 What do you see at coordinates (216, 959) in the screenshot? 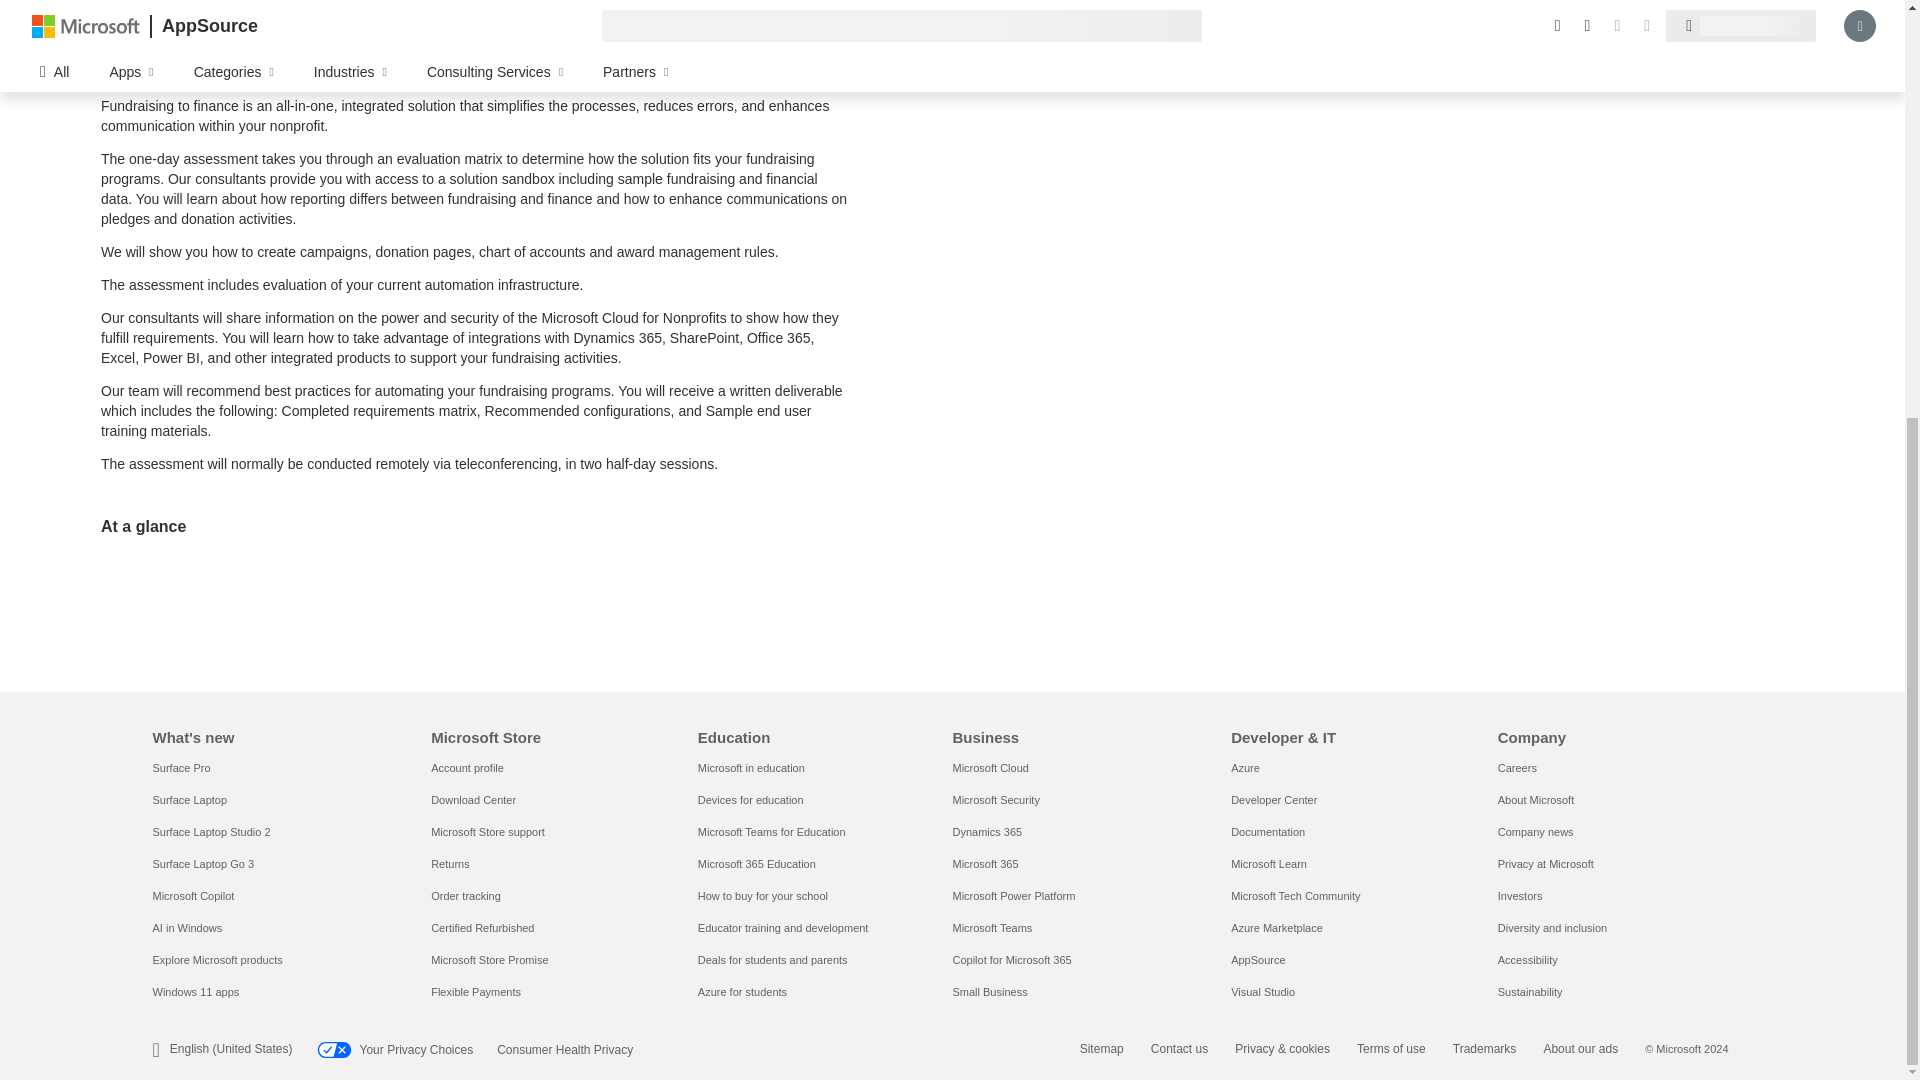
I see `Explore Microsoft products` at bounding box center [216, 959].